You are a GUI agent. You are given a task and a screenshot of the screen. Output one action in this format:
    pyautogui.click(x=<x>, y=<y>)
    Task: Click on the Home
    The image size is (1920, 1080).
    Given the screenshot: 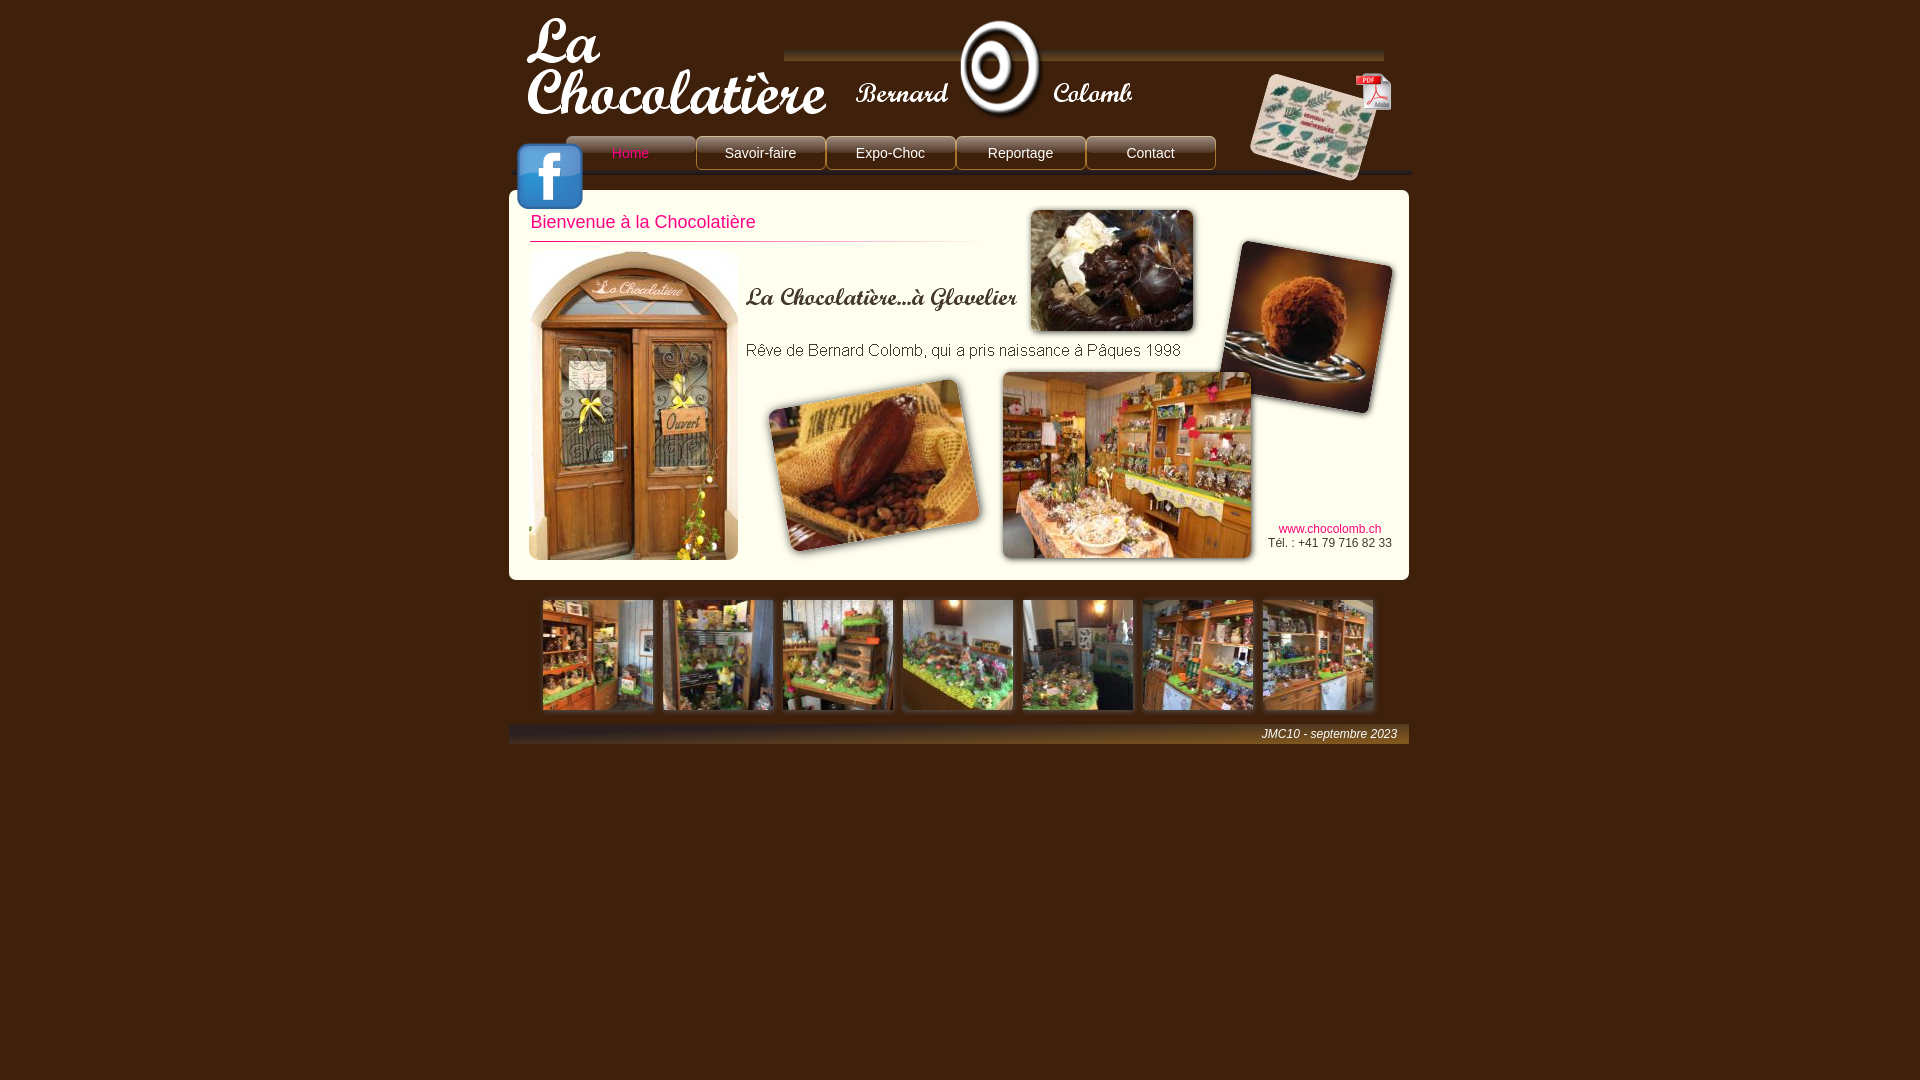 What is the action you would take?
    pyautogui.click(x=631, y=153)
    